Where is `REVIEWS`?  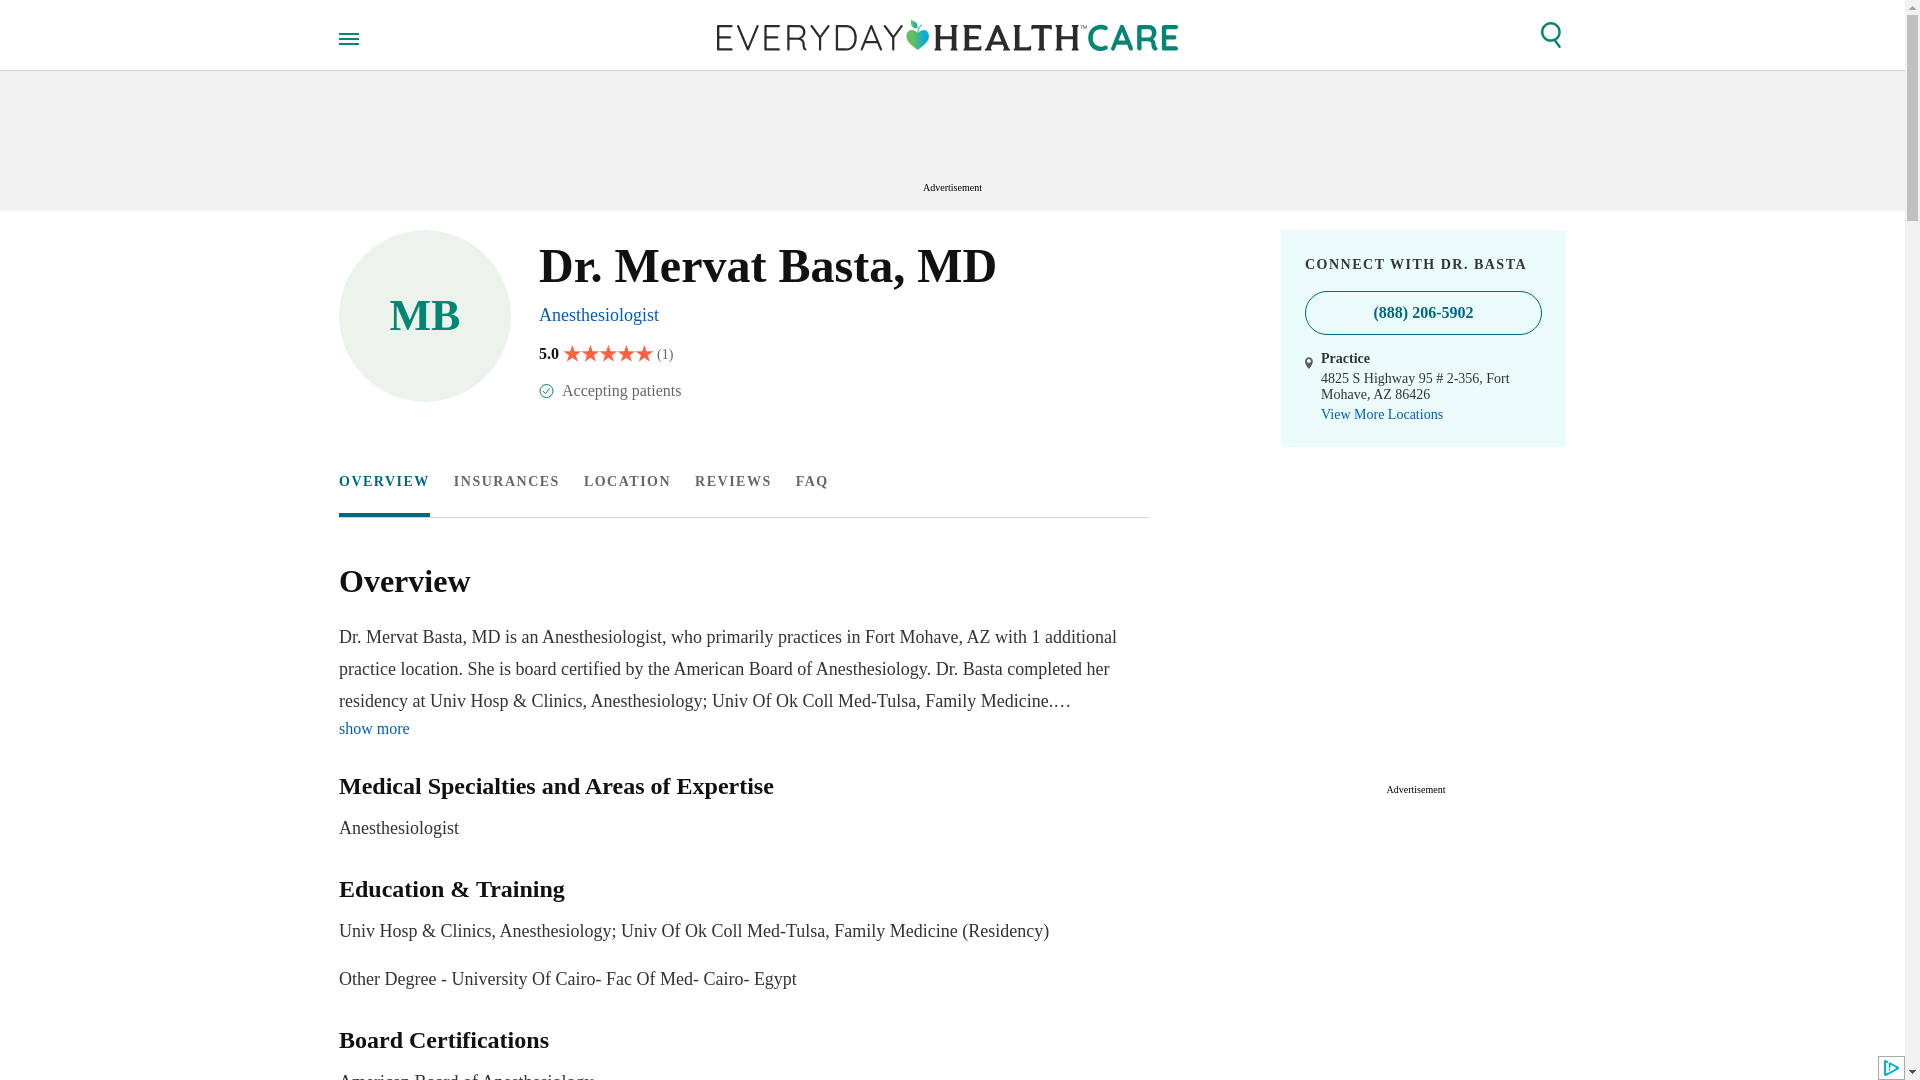 REVIEWS is located at coordinates (733, 482).